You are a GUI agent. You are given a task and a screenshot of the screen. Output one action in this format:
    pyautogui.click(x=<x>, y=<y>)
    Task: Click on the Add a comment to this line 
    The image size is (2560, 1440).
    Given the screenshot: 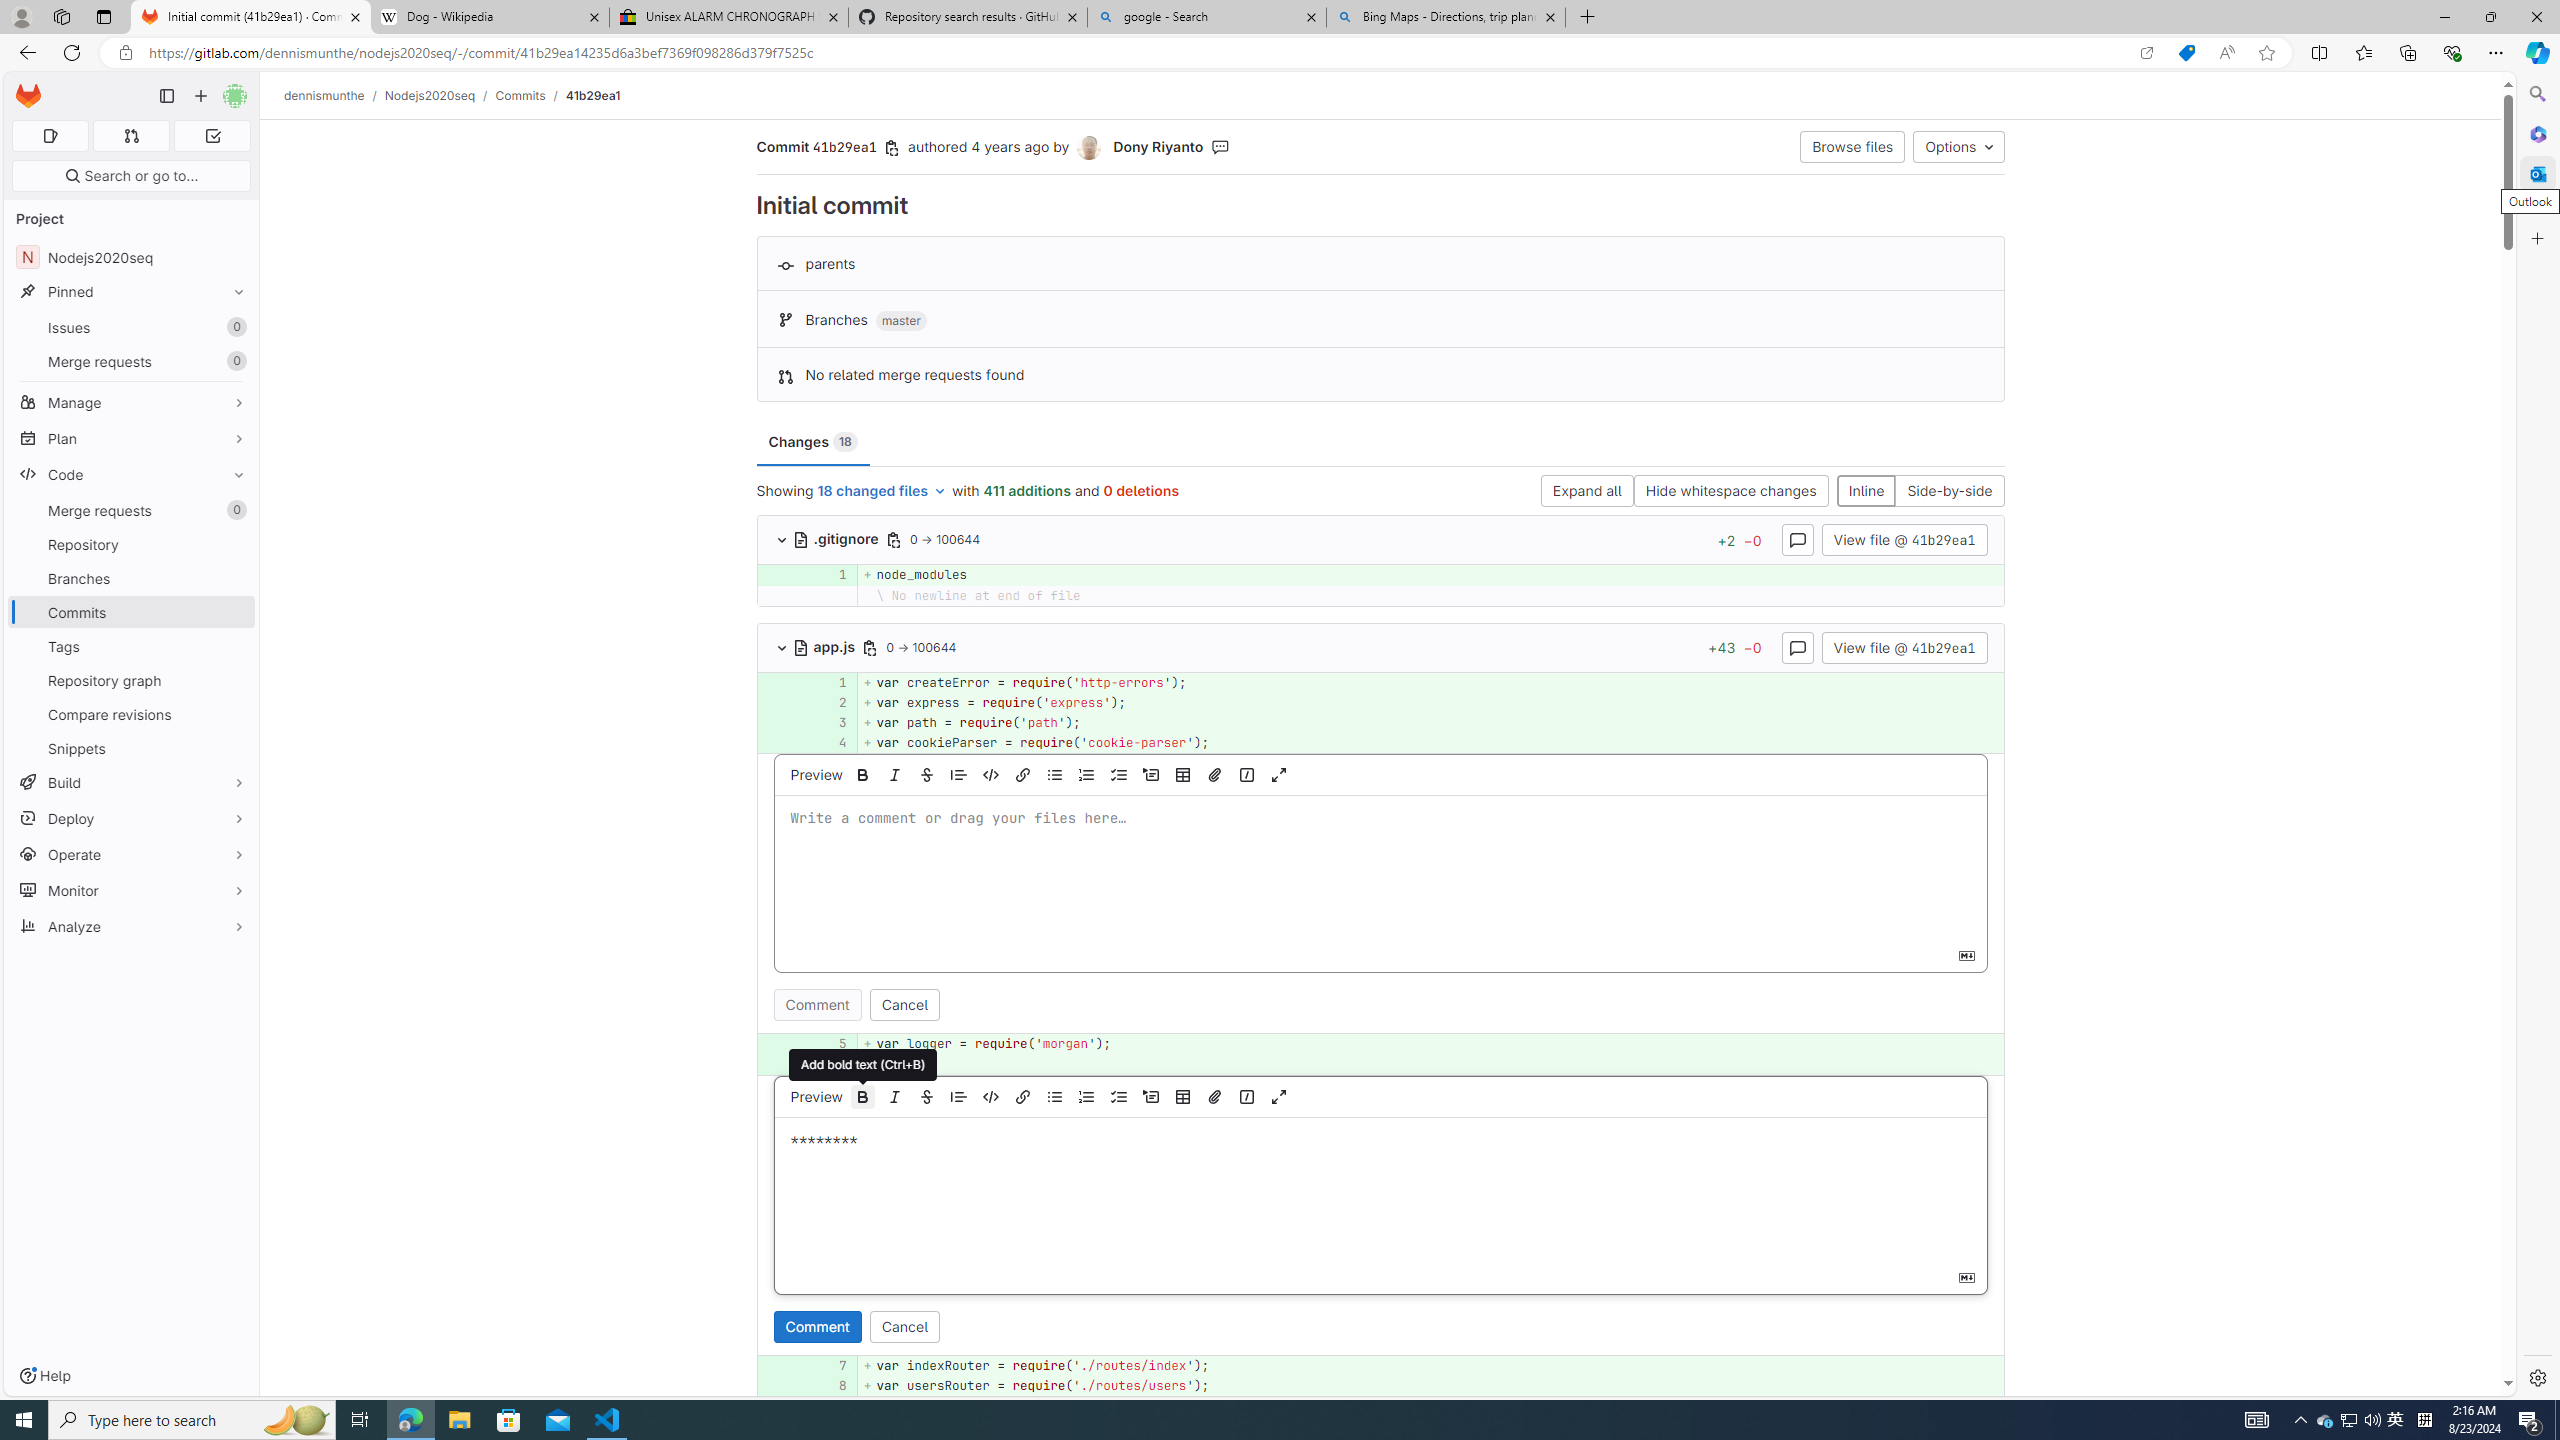 What is the action you would take?
    pyautogui.click(x=782, y=1386)
    